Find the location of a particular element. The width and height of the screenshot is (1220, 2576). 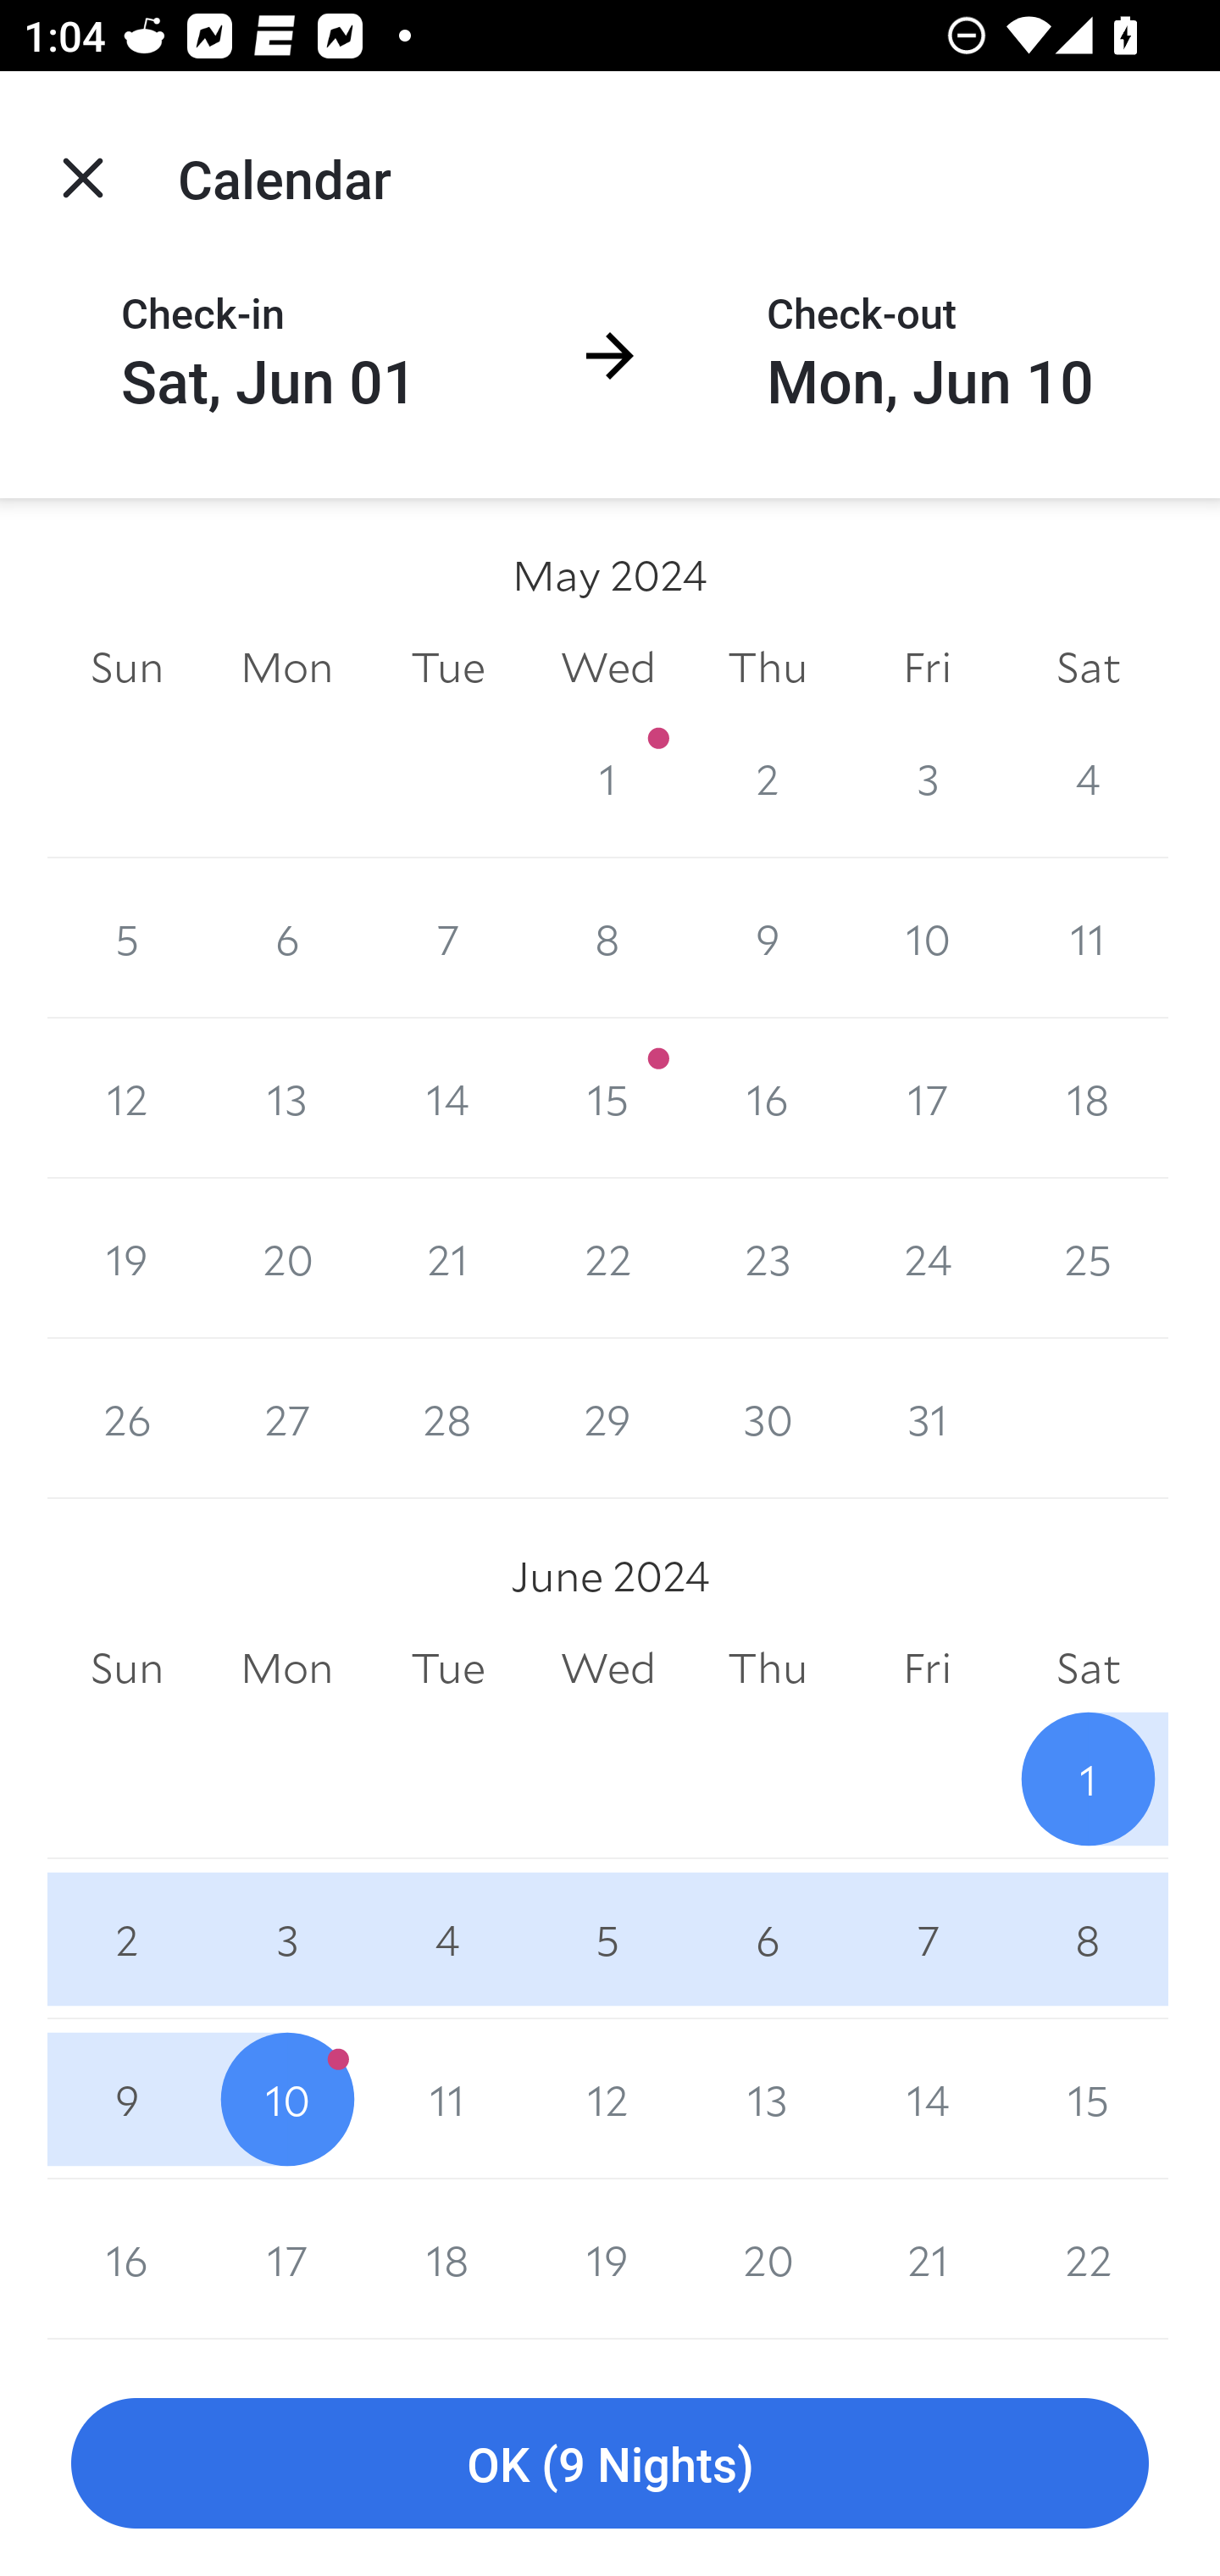

24 24 May 2024 is located at coordinates (927, 1259).